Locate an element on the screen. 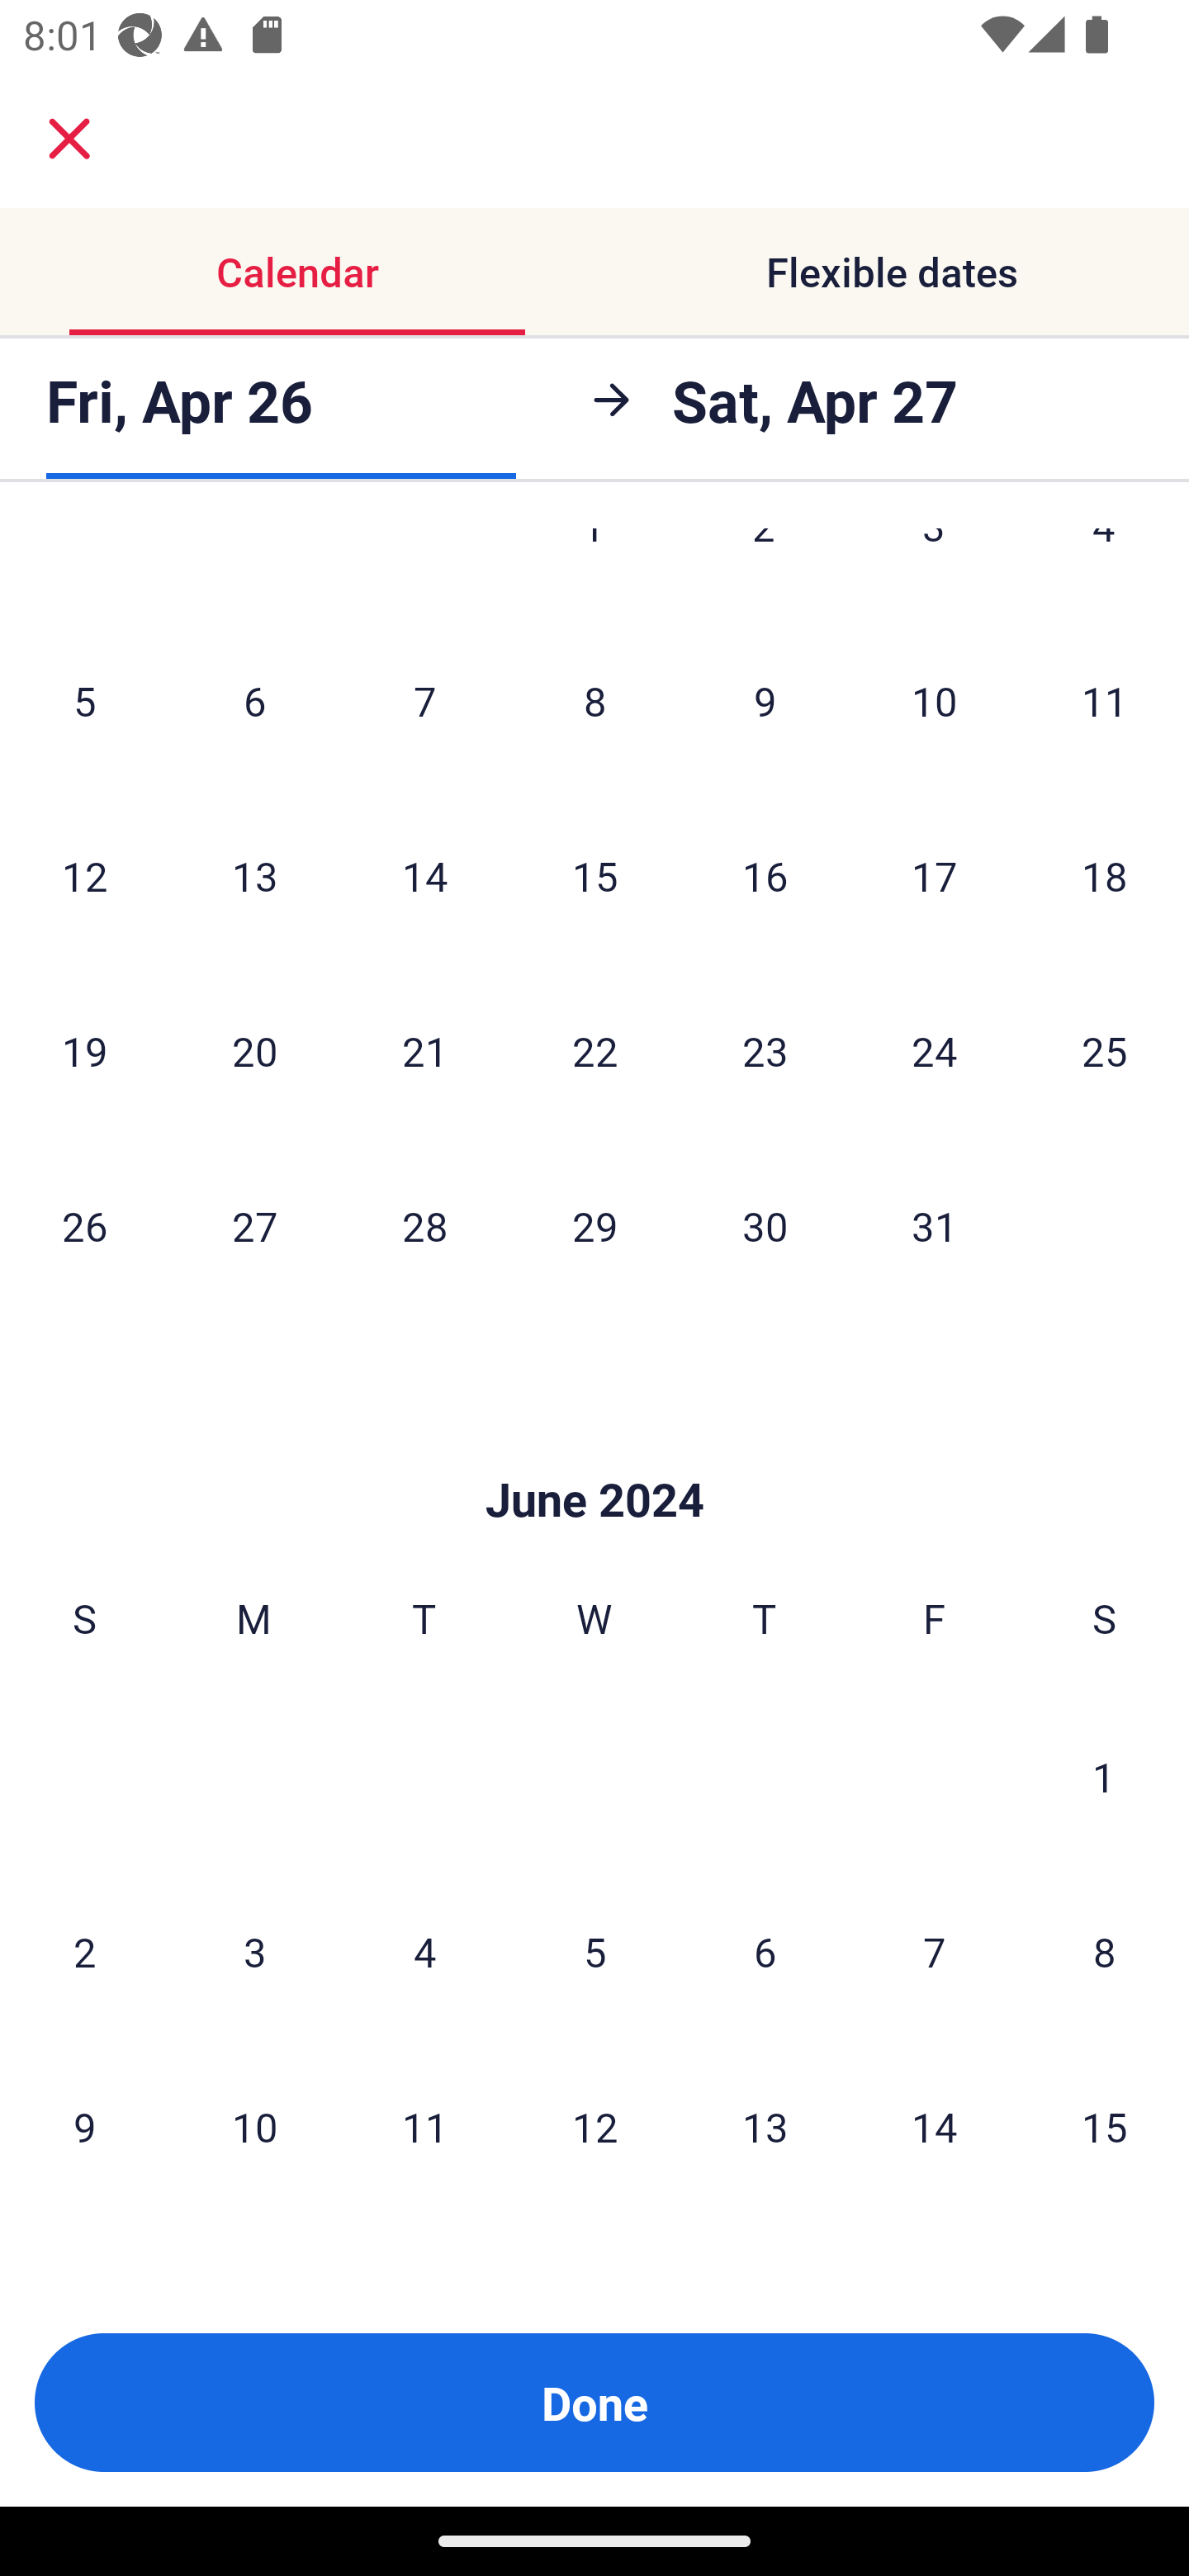 This screenshot has width=1189, height=2576. 13 Monday, May 13, 2024 is located at coordinates (254, 875).